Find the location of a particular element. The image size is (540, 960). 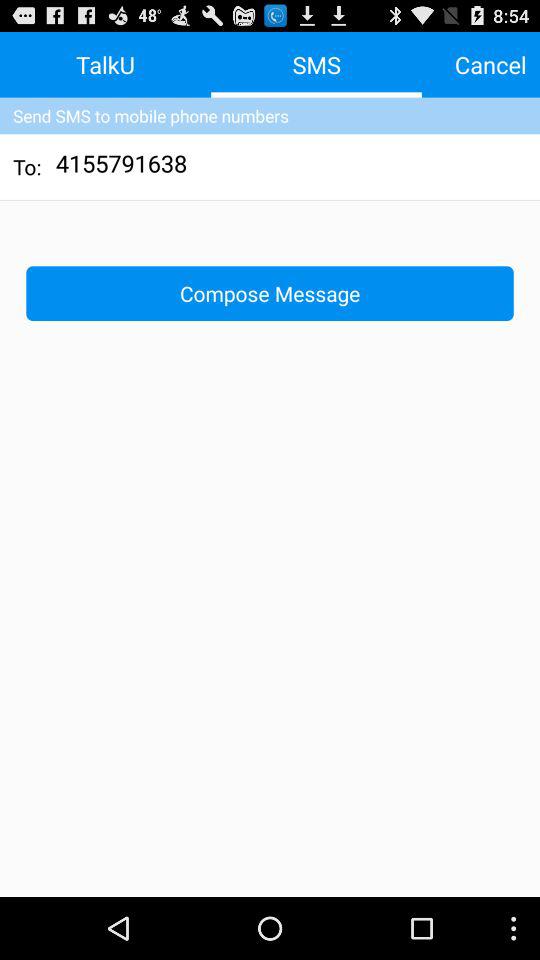

jump to talku item is located at coordinates (106, 64).